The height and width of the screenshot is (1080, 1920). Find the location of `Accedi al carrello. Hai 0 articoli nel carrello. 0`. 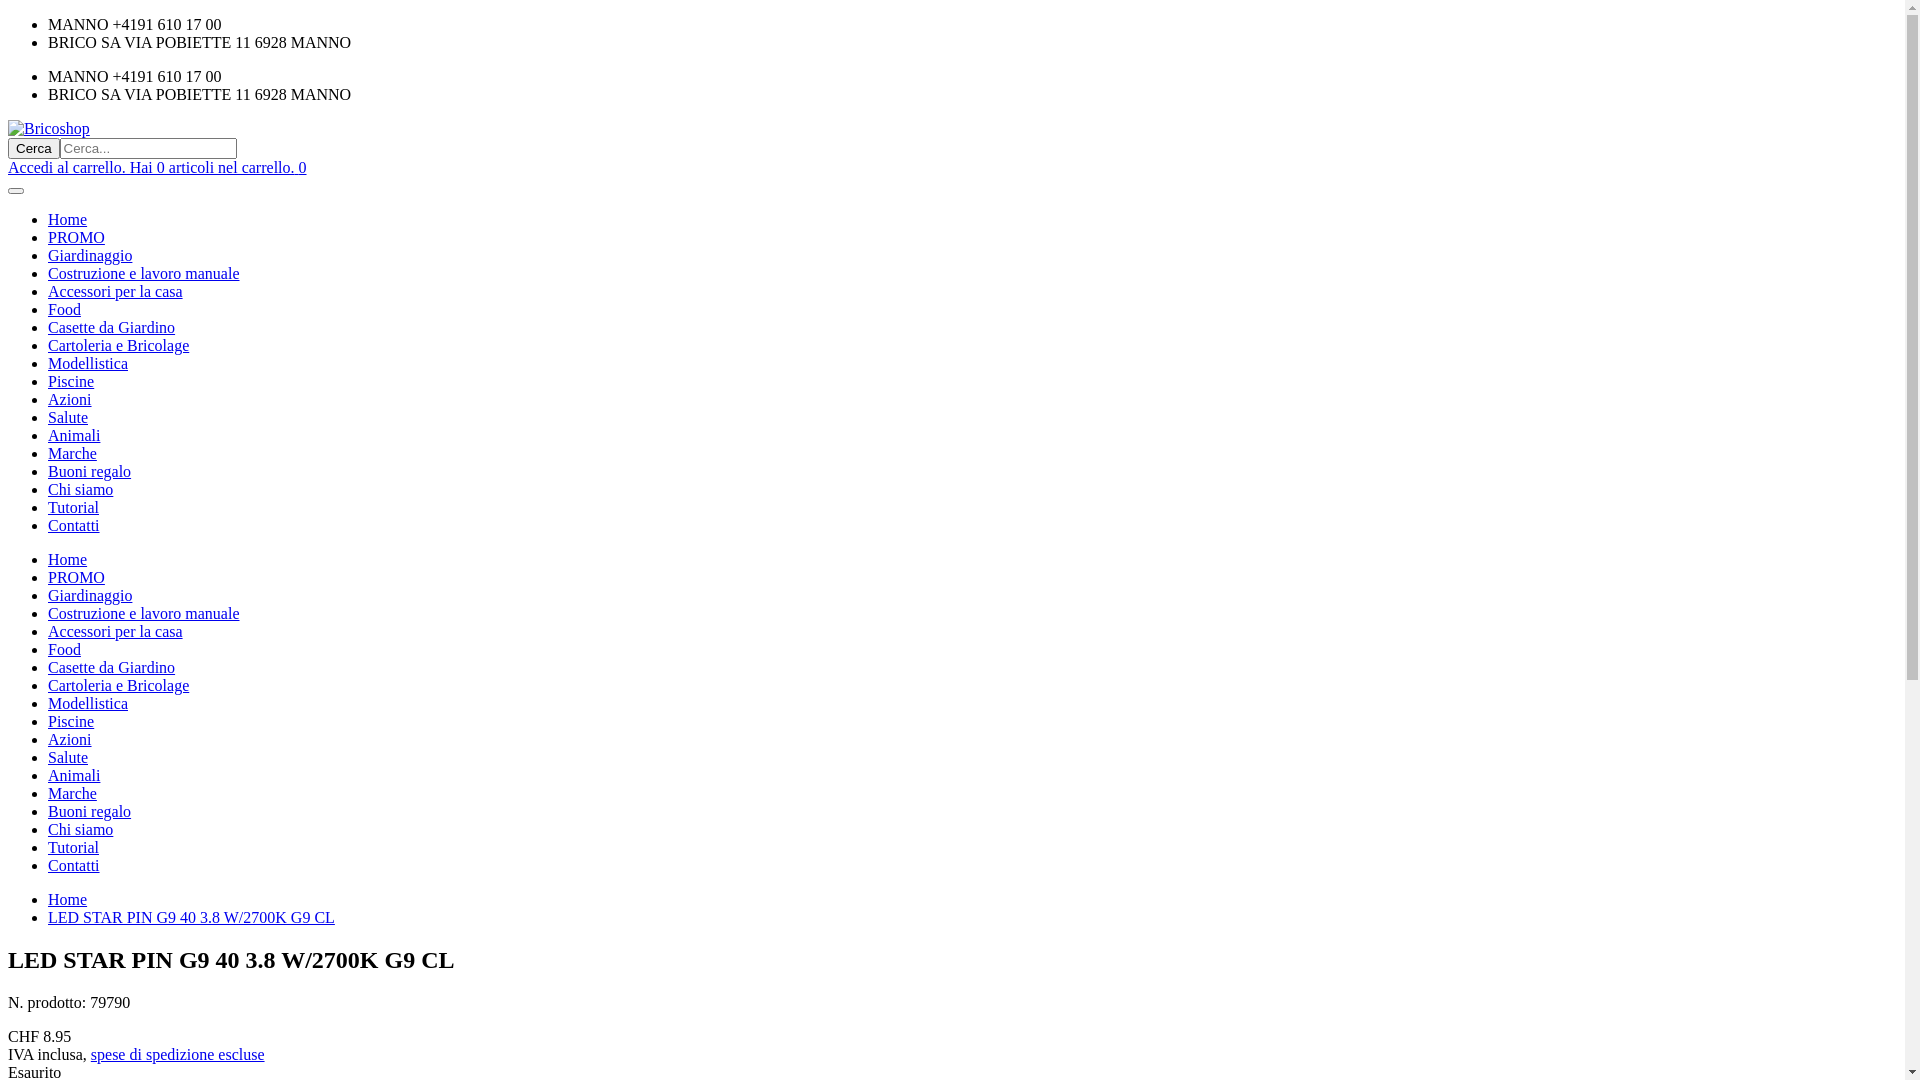

Accedi al carrello. Hai 0 articoli nel carrello. 0 is located at coordinates (158, 168).